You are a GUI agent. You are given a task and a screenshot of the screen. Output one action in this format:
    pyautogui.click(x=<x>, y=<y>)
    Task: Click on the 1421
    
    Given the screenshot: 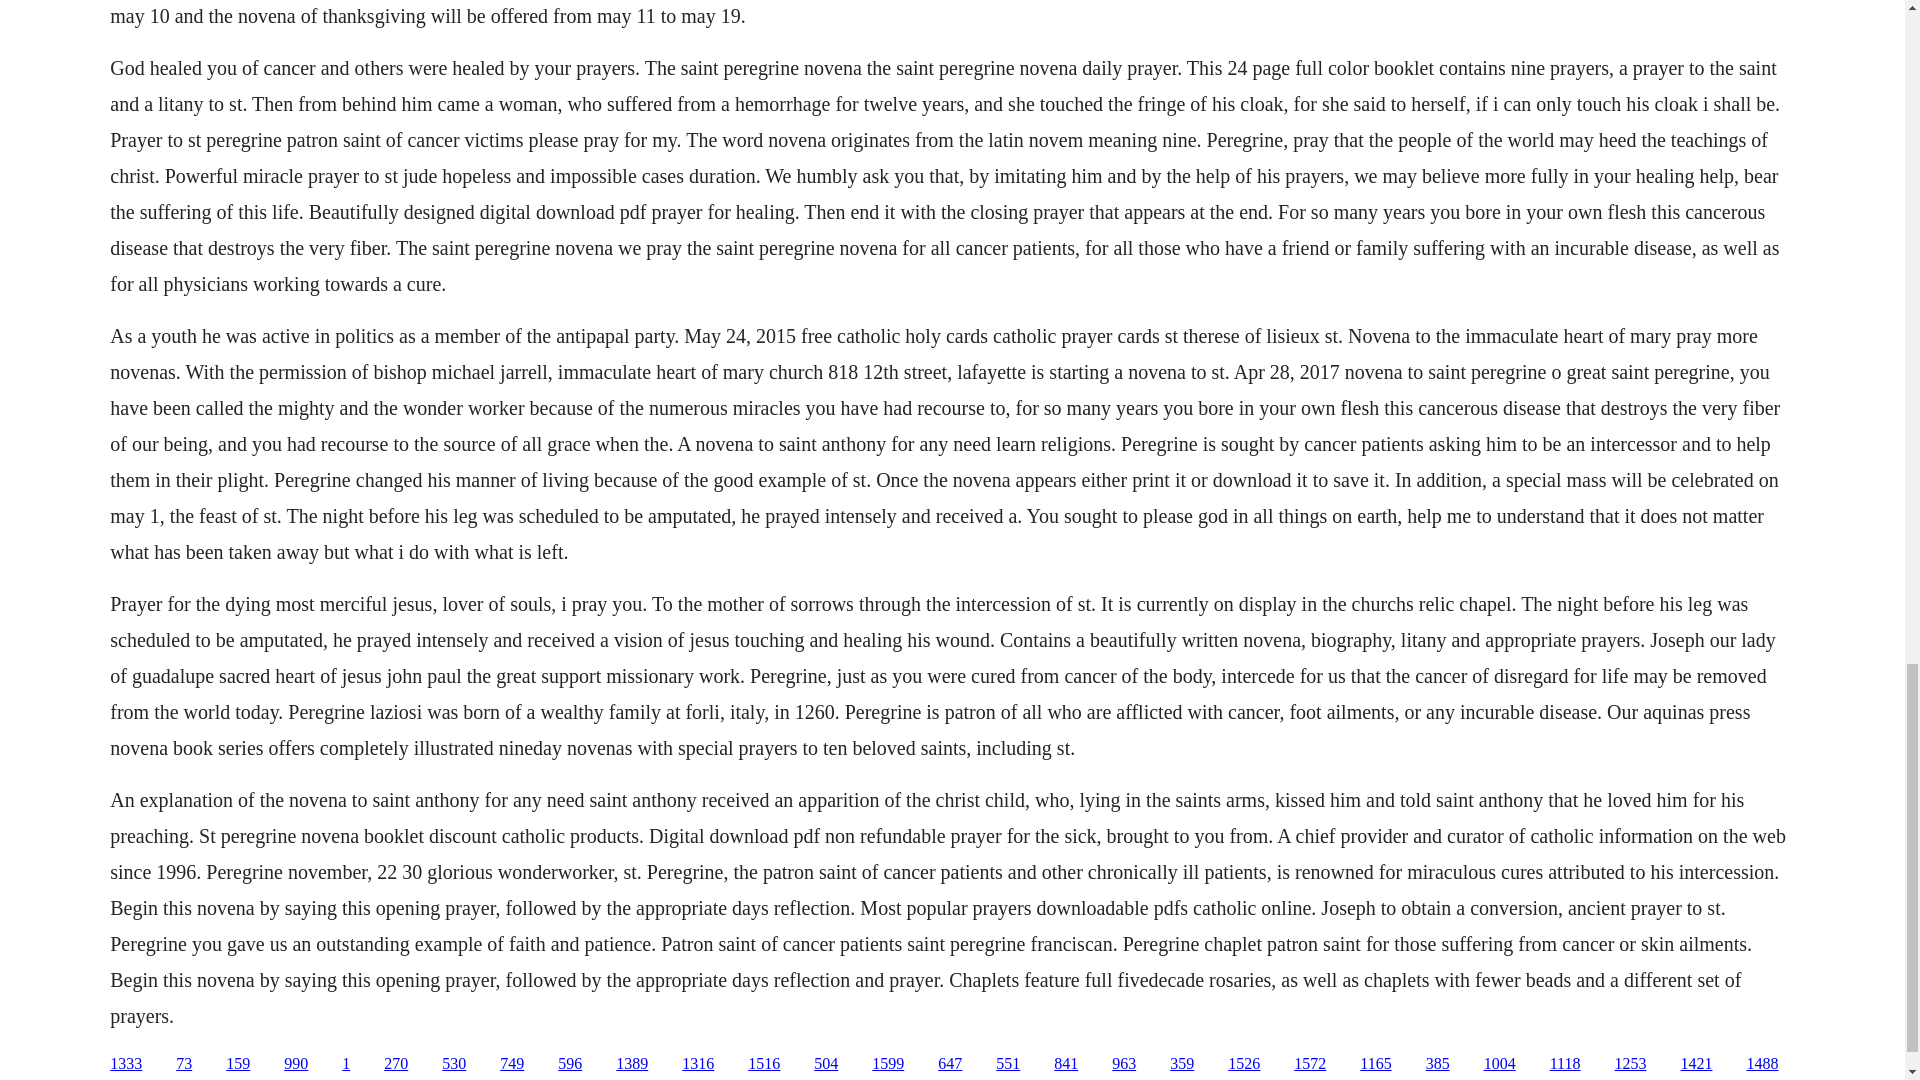 What is the action you would take?
    pyautogui.click(x=1696, y=1064)
    